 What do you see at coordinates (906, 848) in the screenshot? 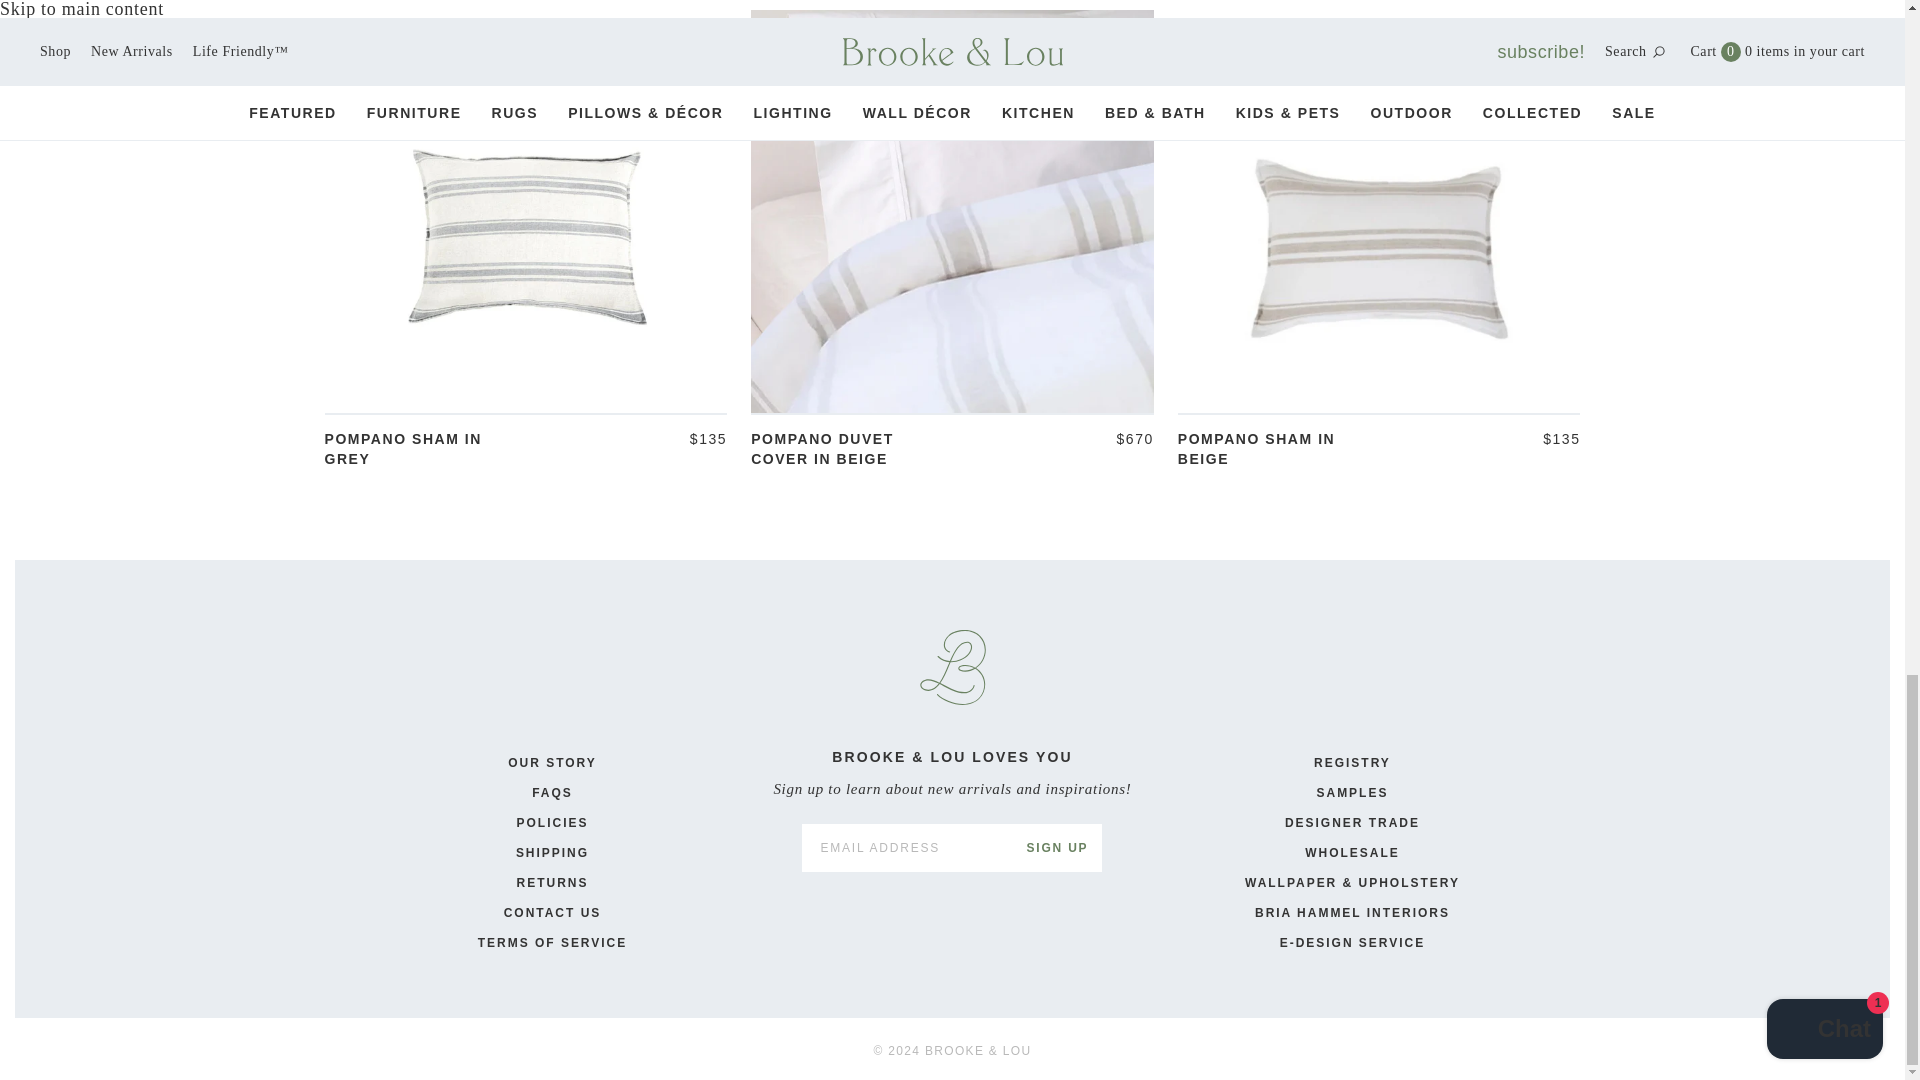
I see `EMAIL ADDRESS` at bounding box center [906, 848].